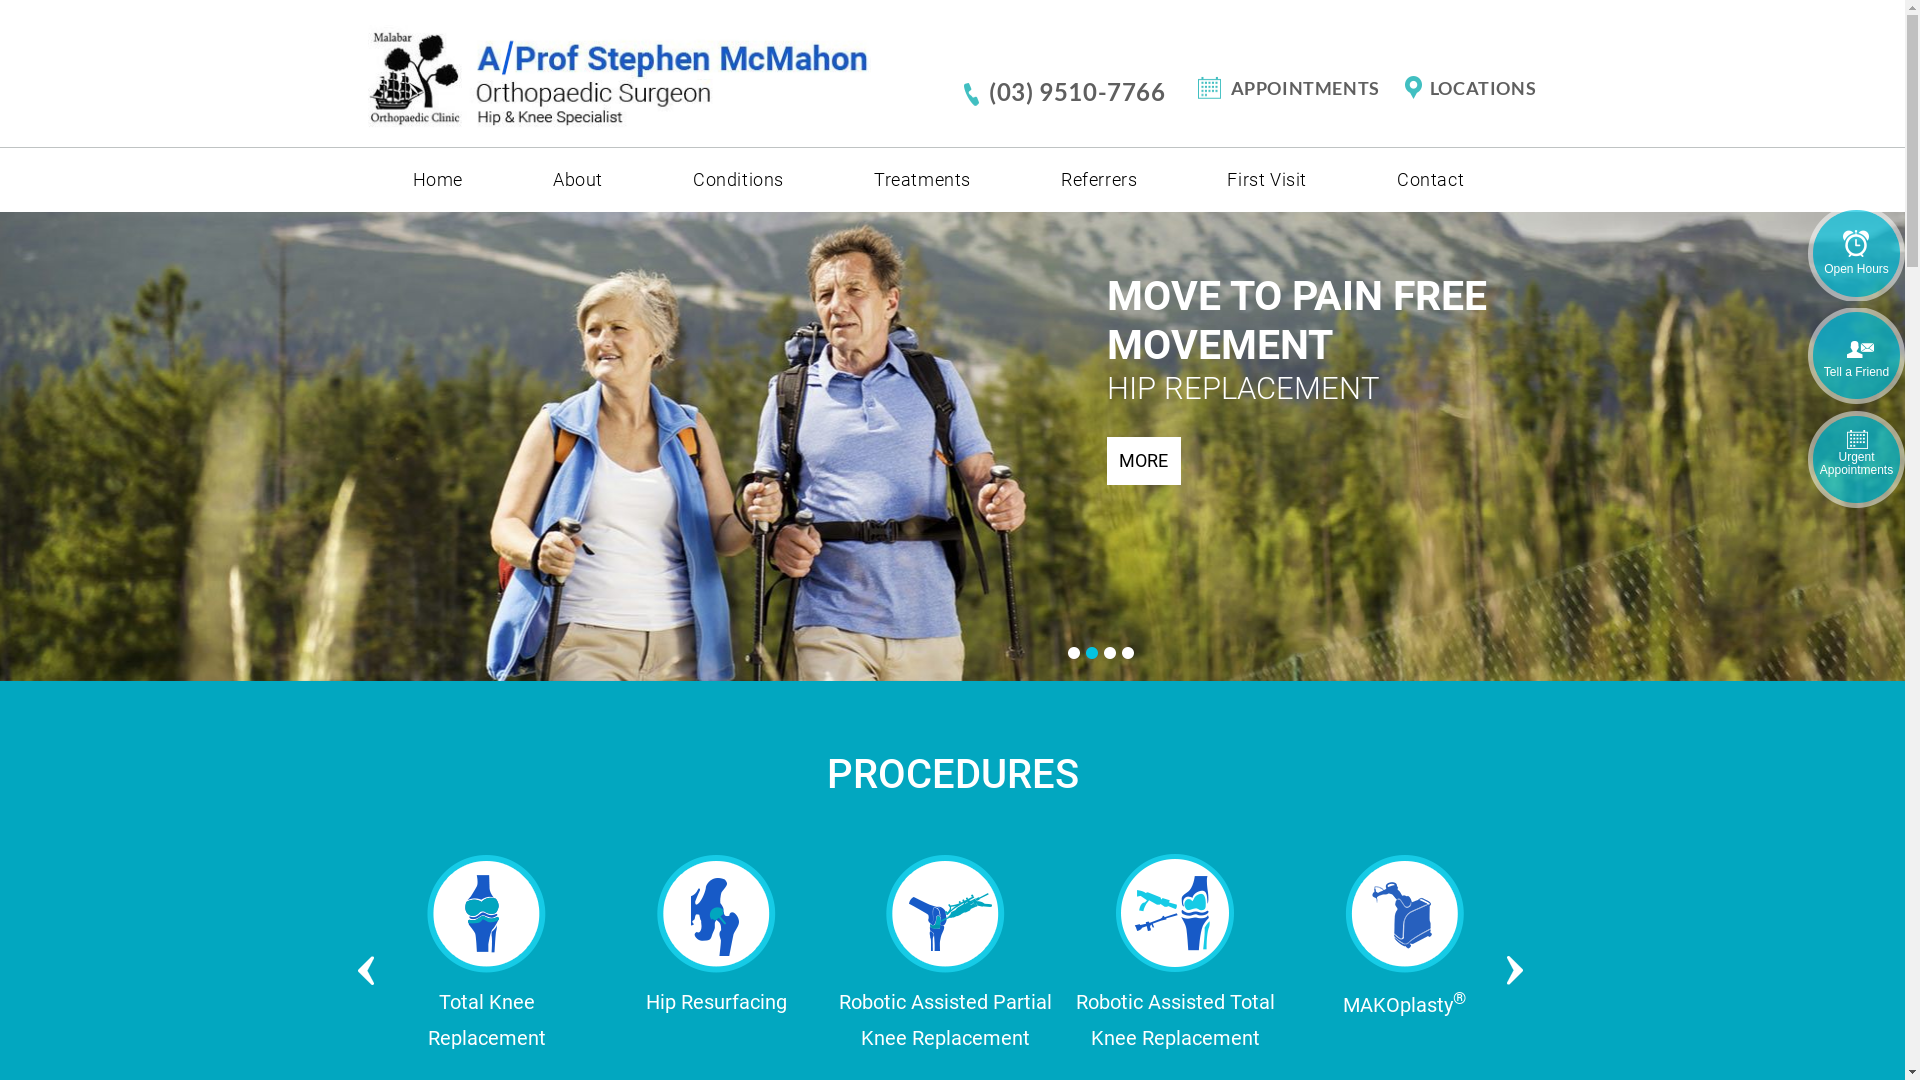 This screenshot has width=1920, height=1080. I want to click on MORE, so click(1143, 412).